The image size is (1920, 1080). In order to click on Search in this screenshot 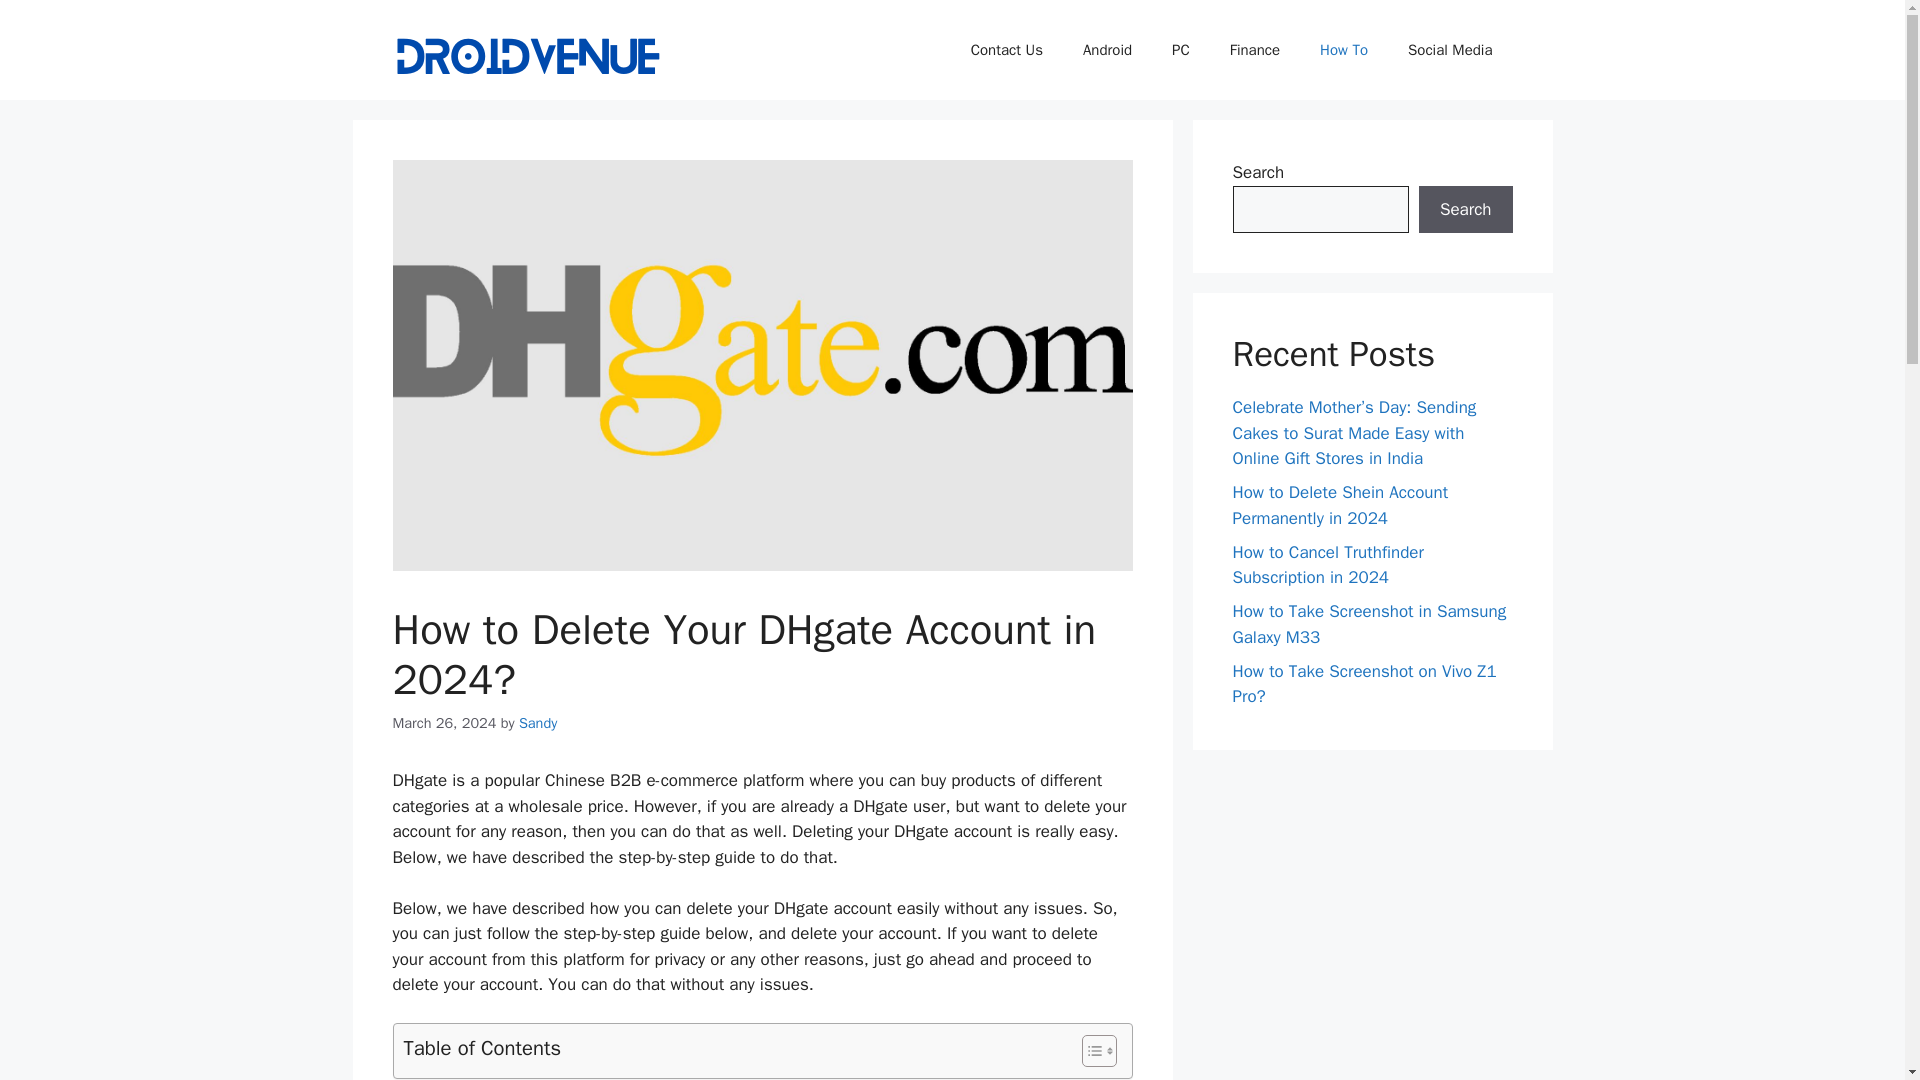, I will do `click(1465, 210)`.